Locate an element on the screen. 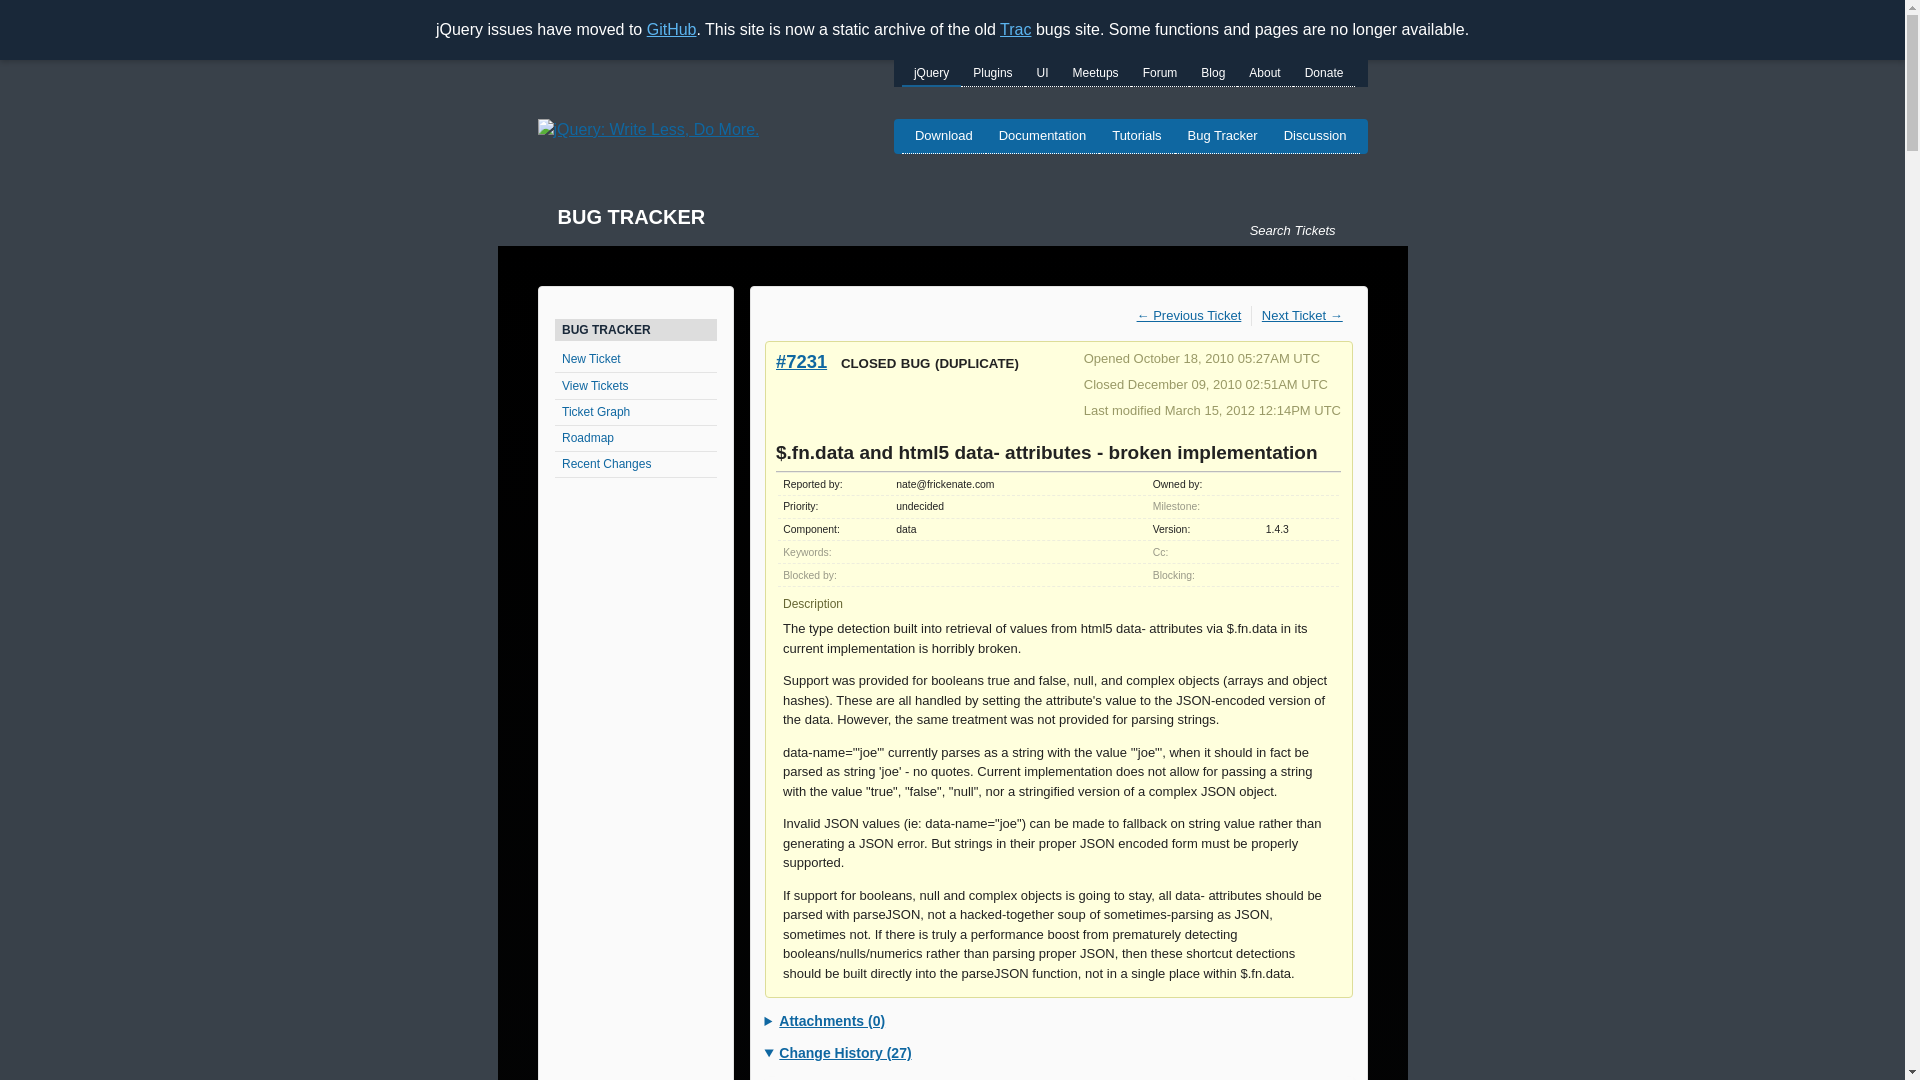 The image size is (1920, 1080). Ticket Graph is located at coordinates (635, 412).